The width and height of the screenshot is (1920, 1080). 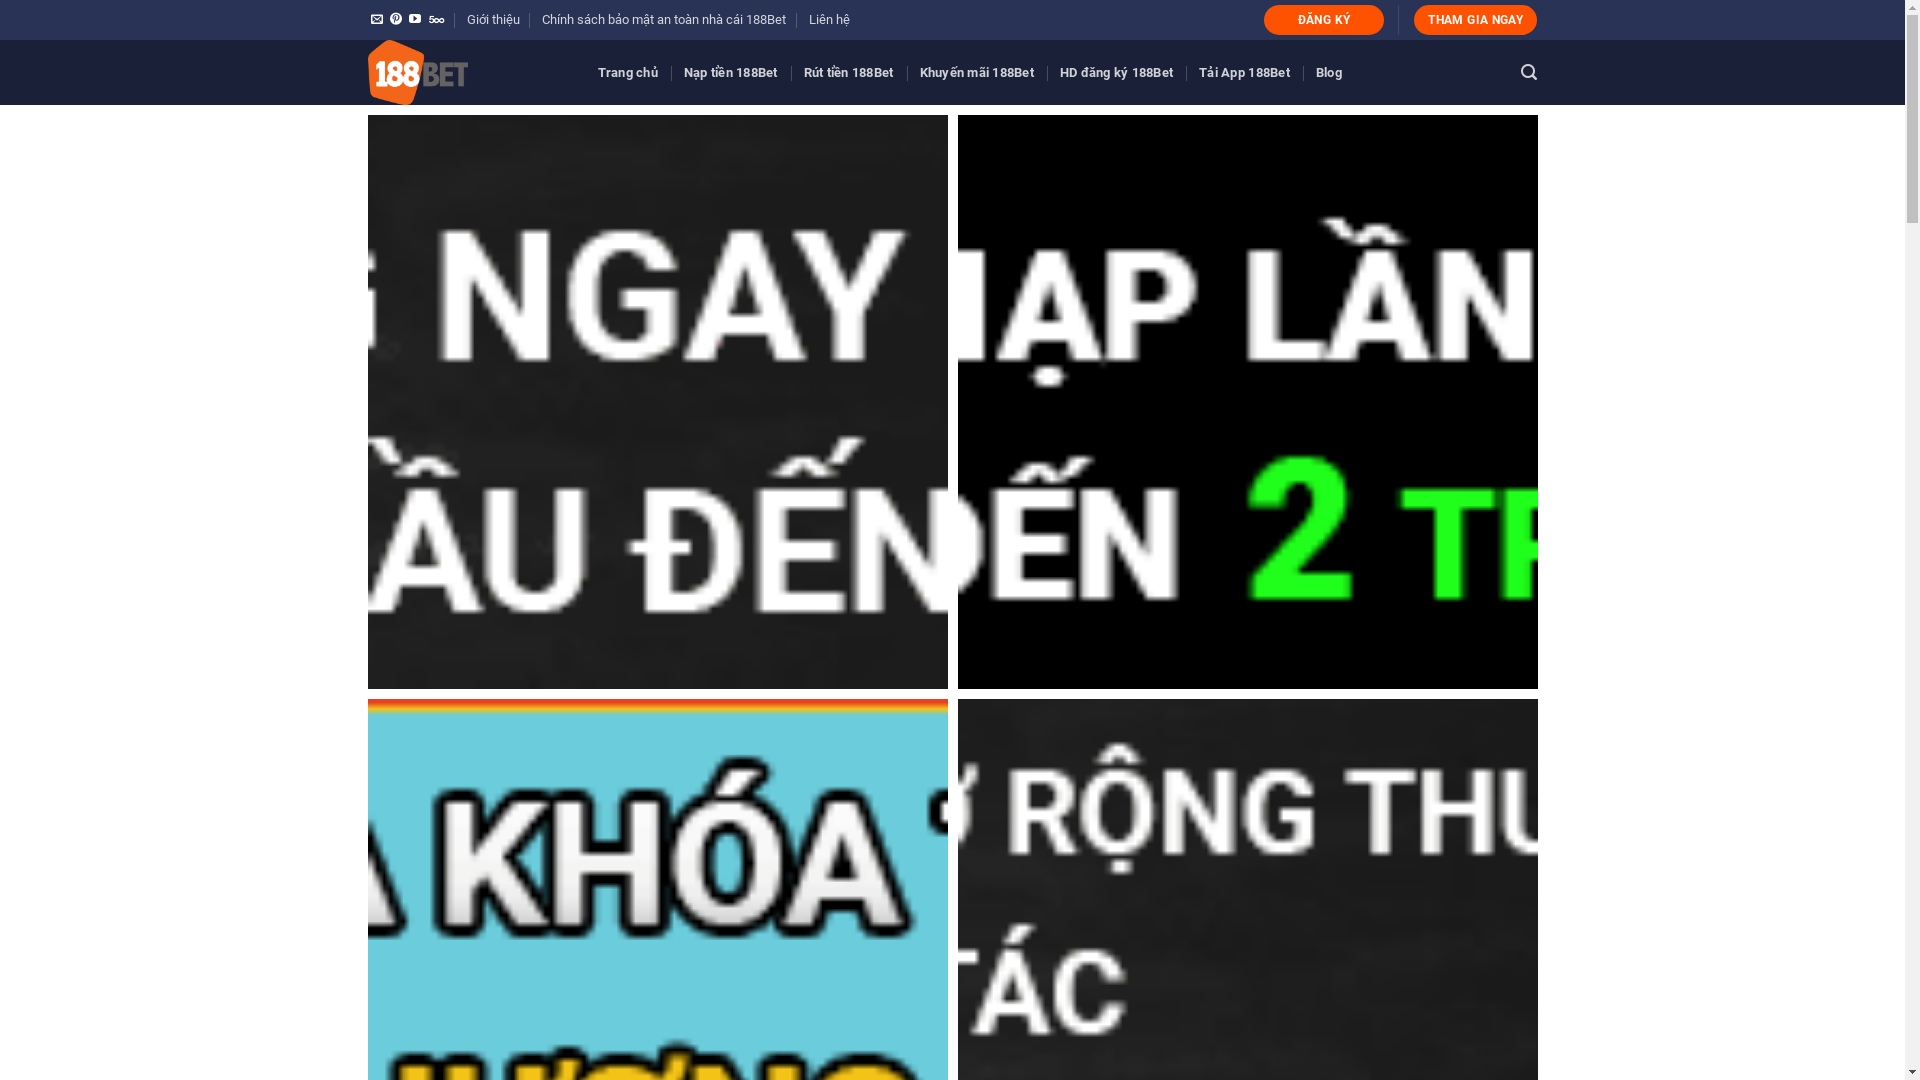 I want to click on Mot88, so click(x=1248, y=402).